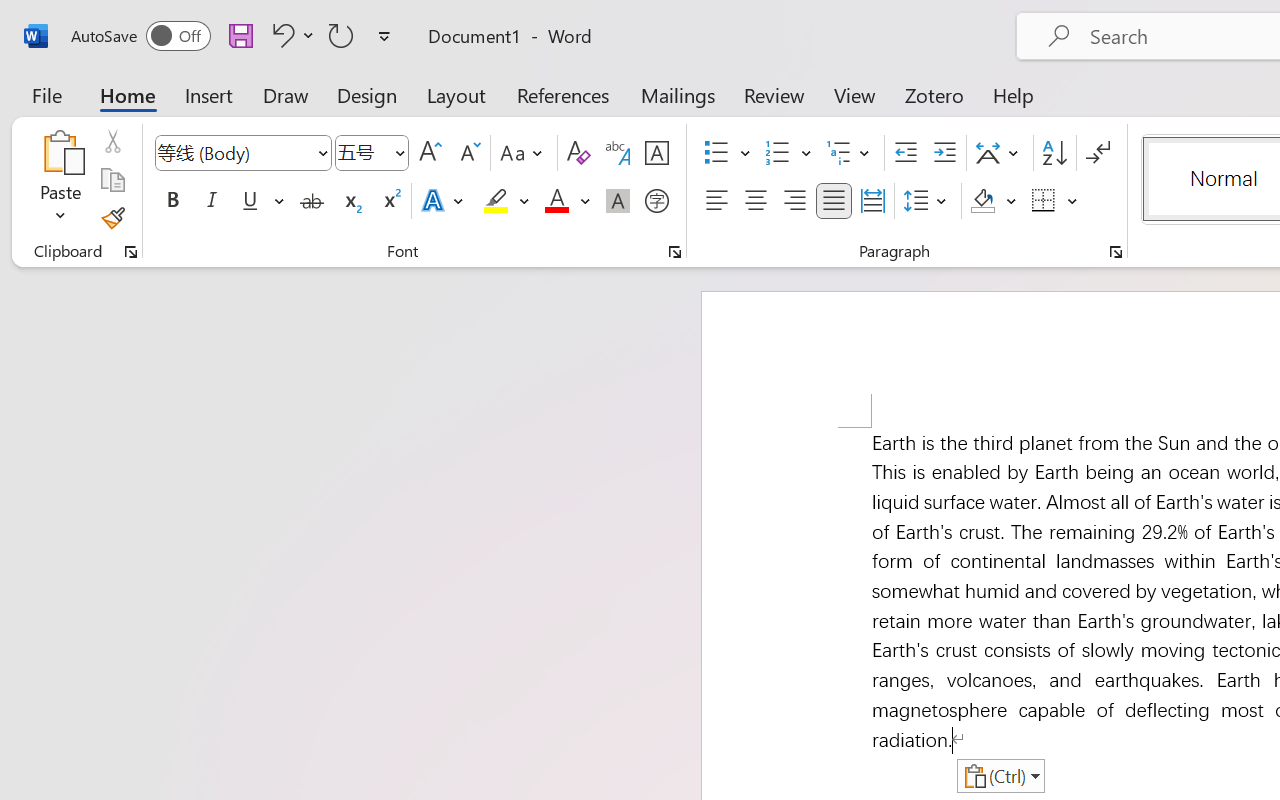  What do you see at coordinates (524, 153) in the screenshot?
I see `Change Case` at bounding box center [524, 153].